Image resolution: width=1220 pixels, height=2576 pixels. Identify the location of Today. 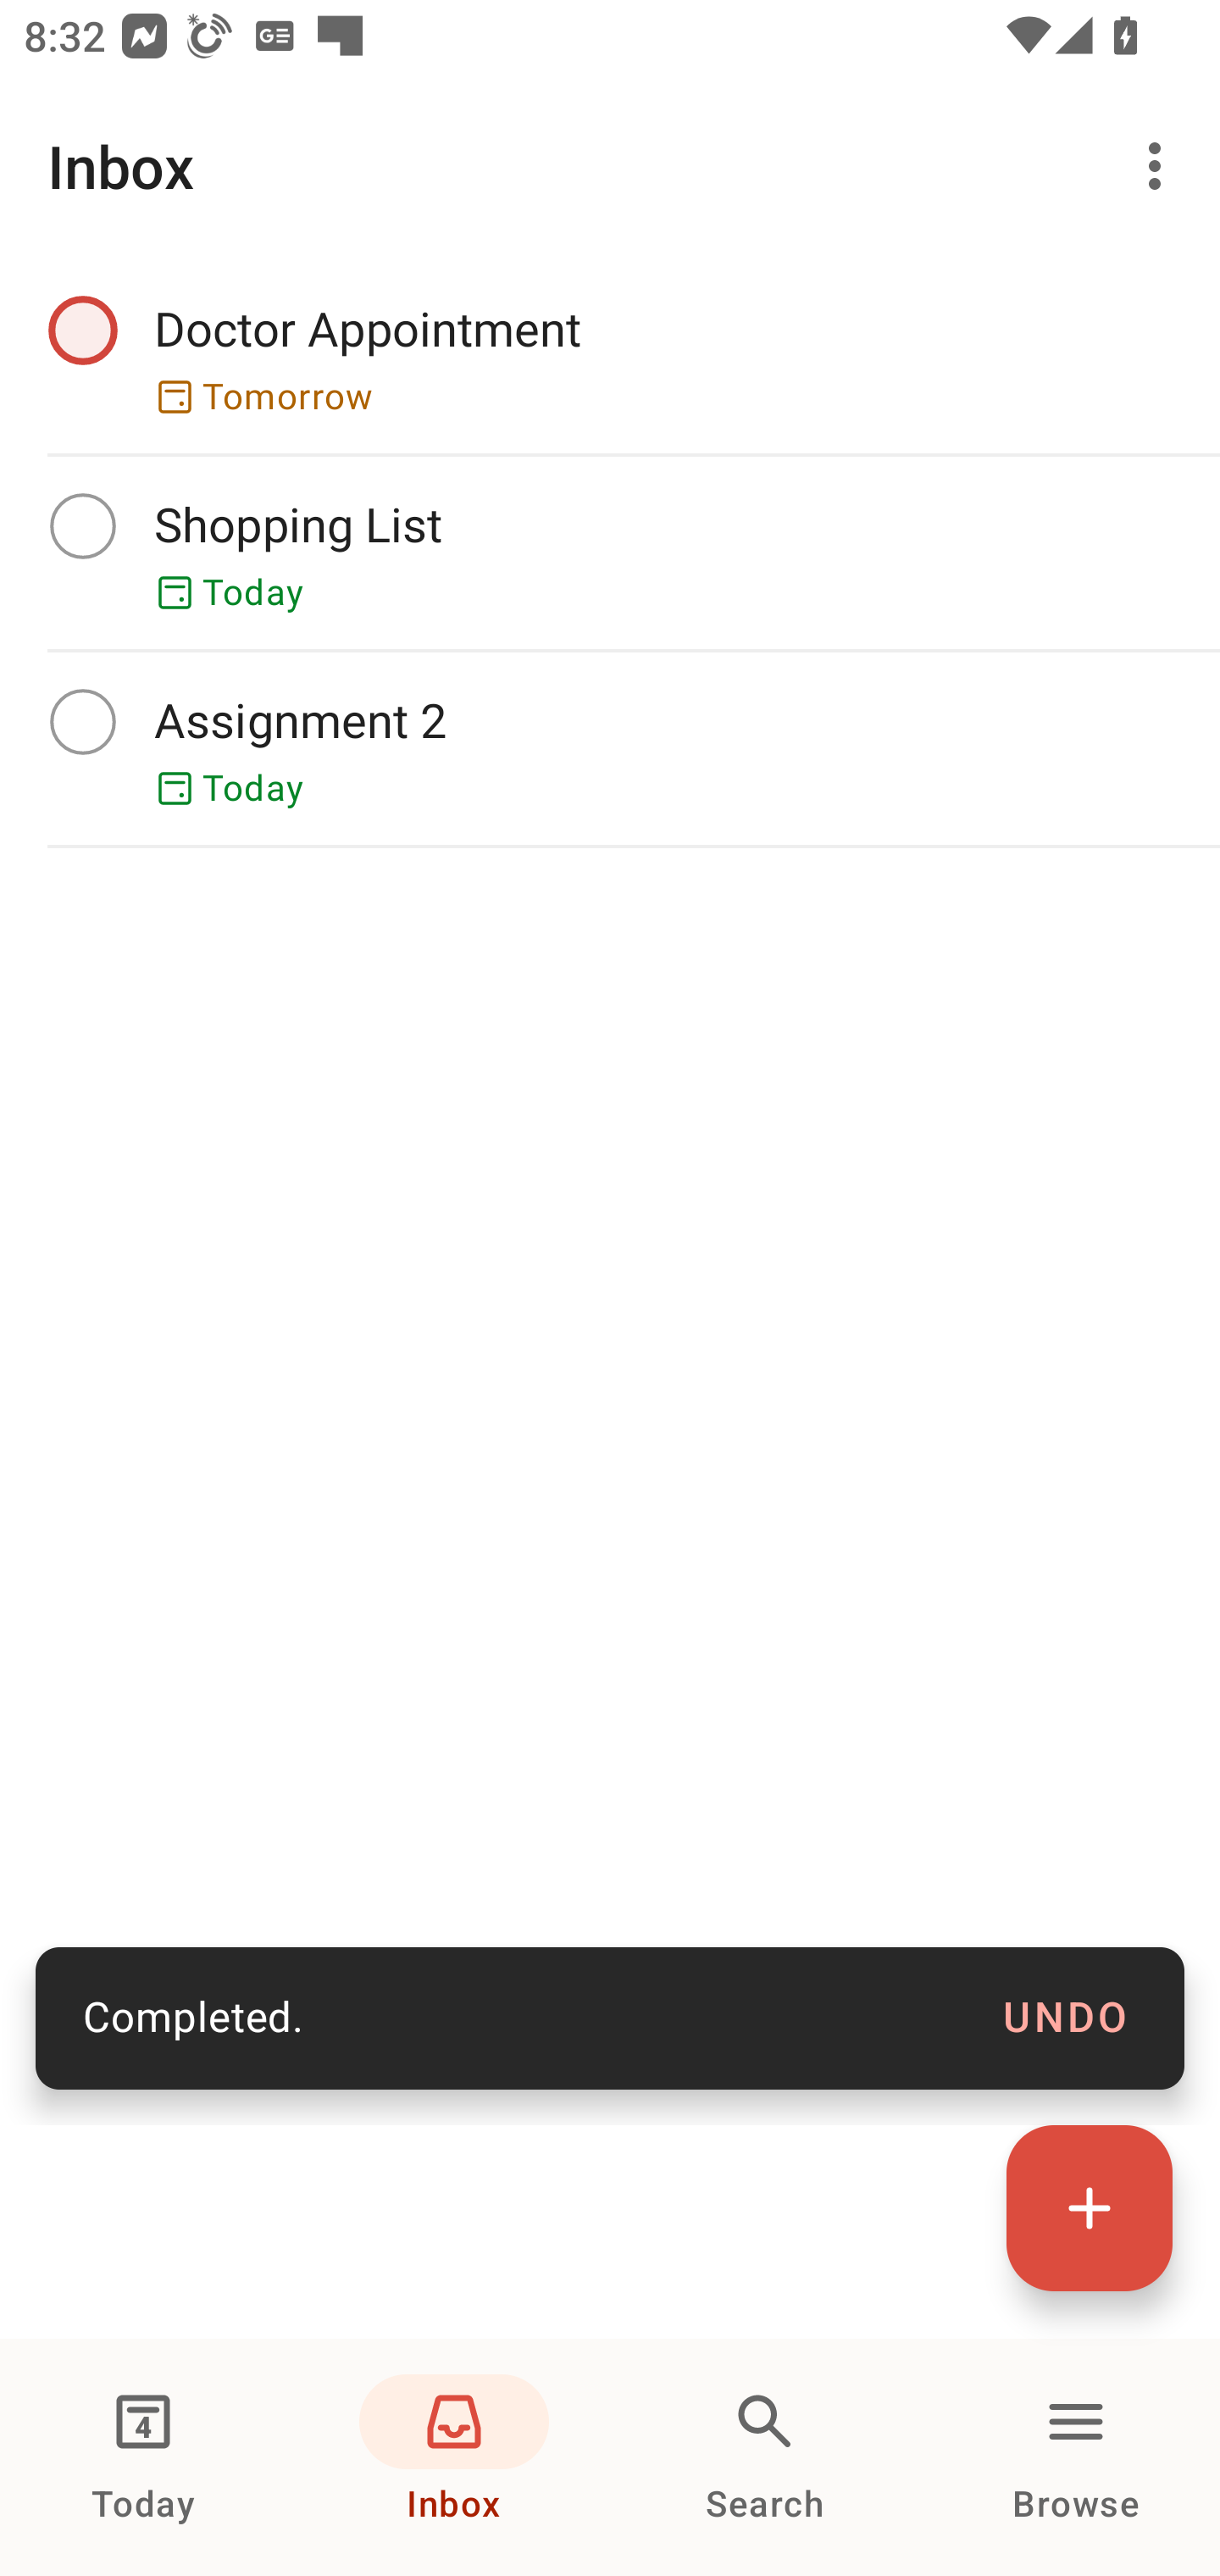
(143, 2457).